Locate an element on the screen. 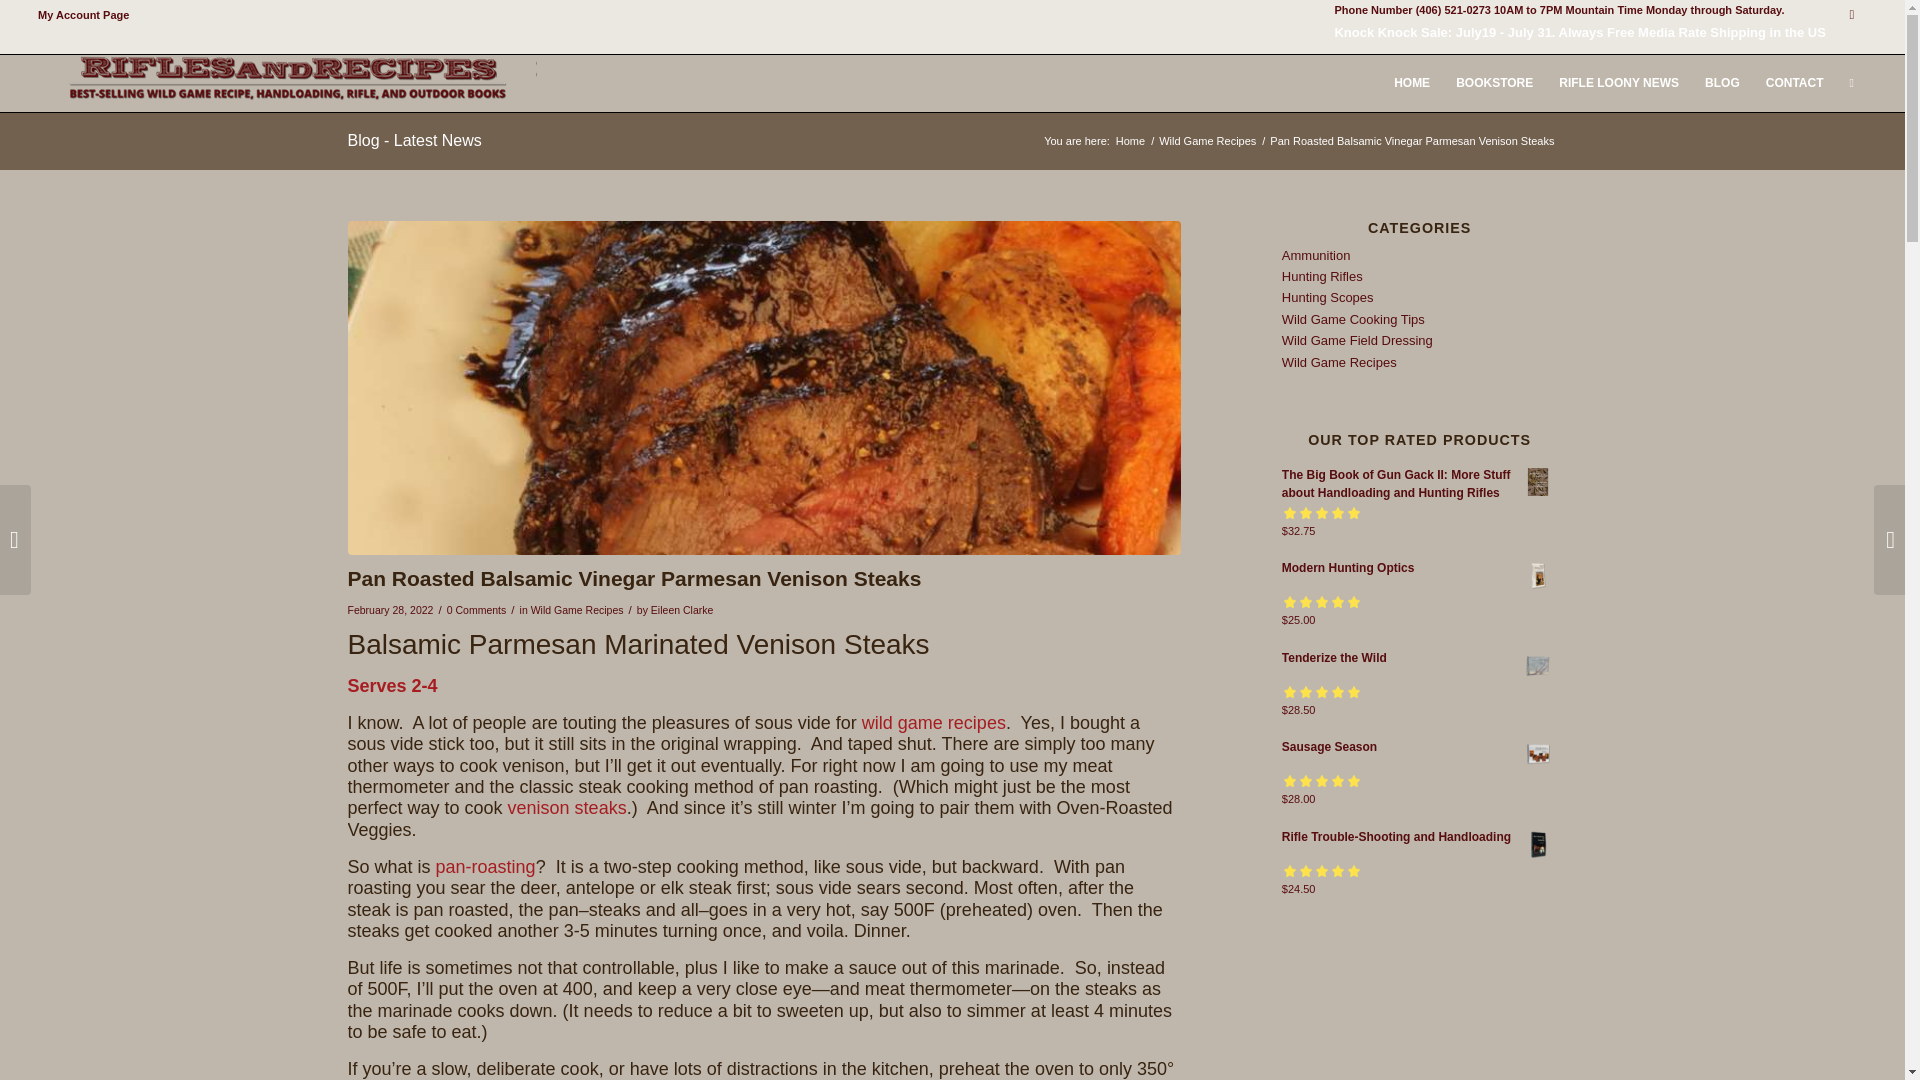  Blog - Latest News is located at coordinates (414, 140).